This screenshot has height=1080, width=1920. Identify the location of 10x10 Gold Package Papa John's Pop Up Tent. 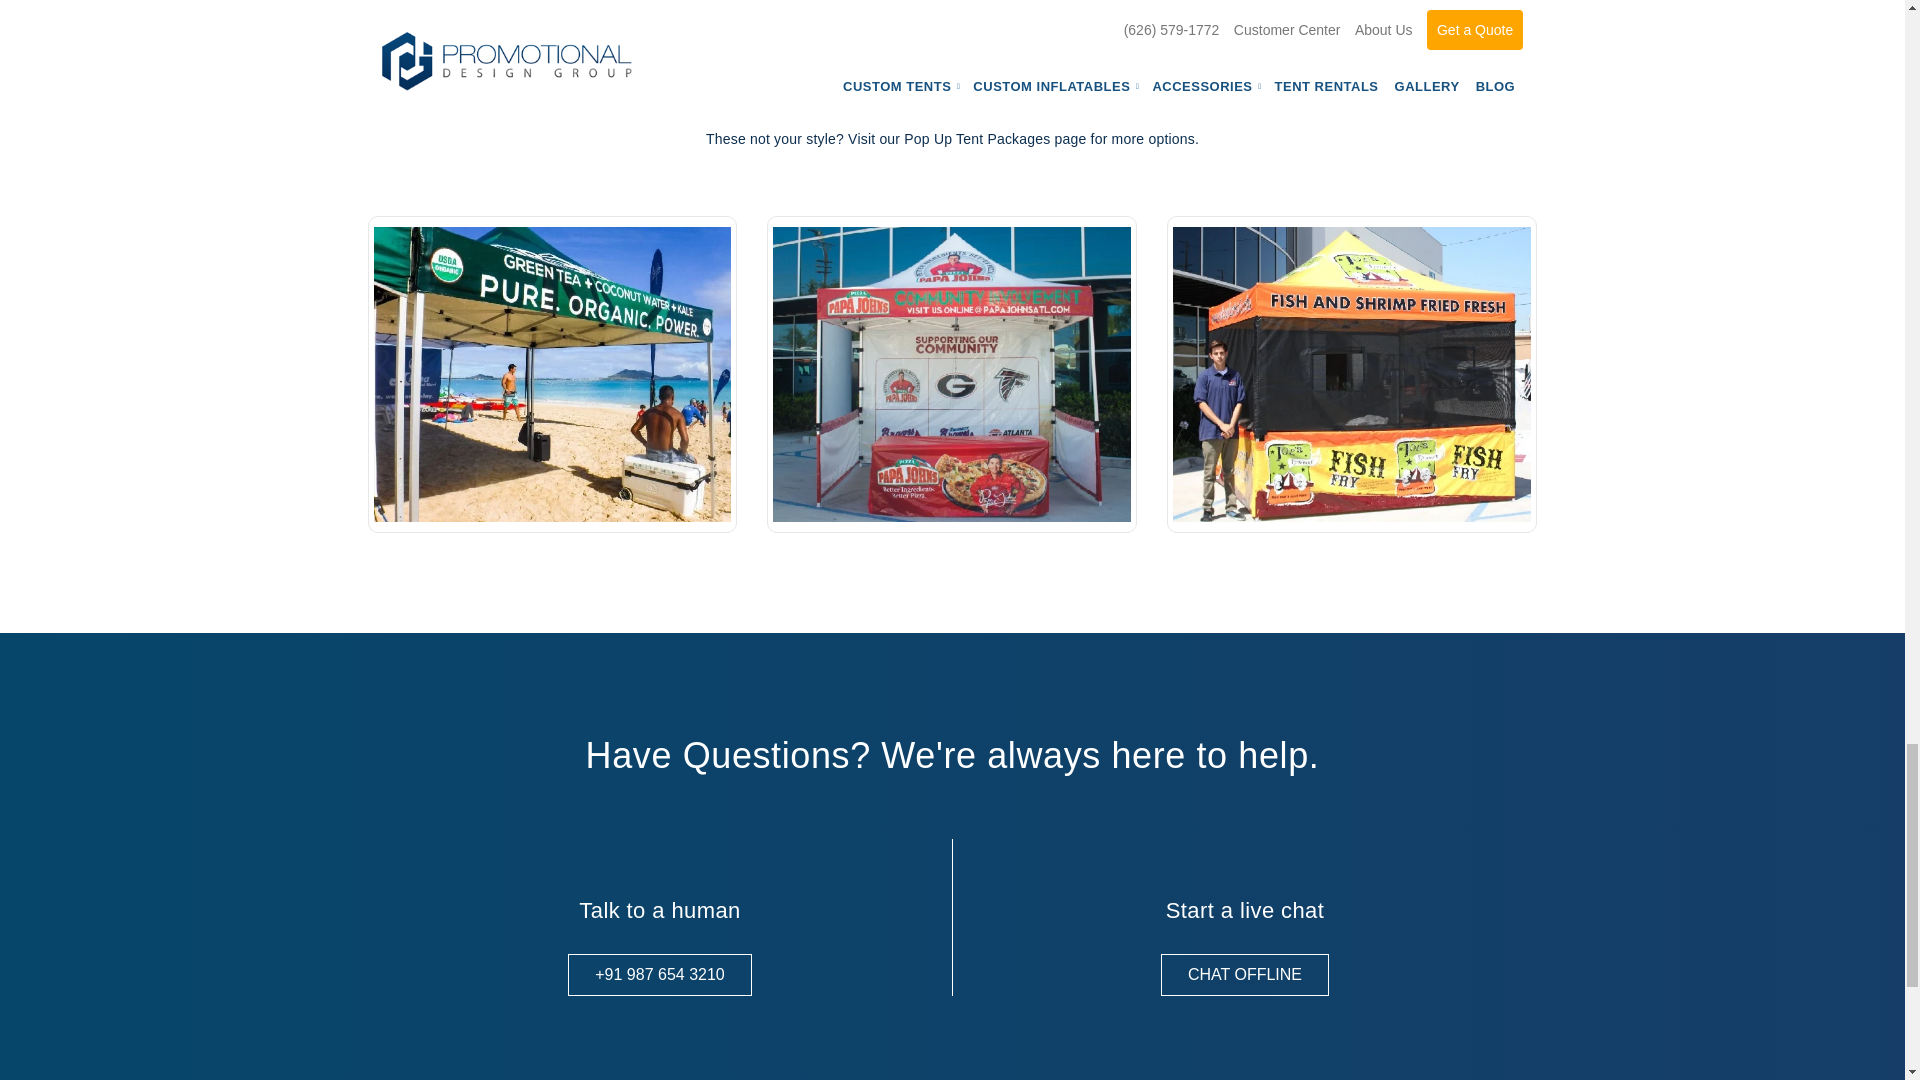
(952, 374).